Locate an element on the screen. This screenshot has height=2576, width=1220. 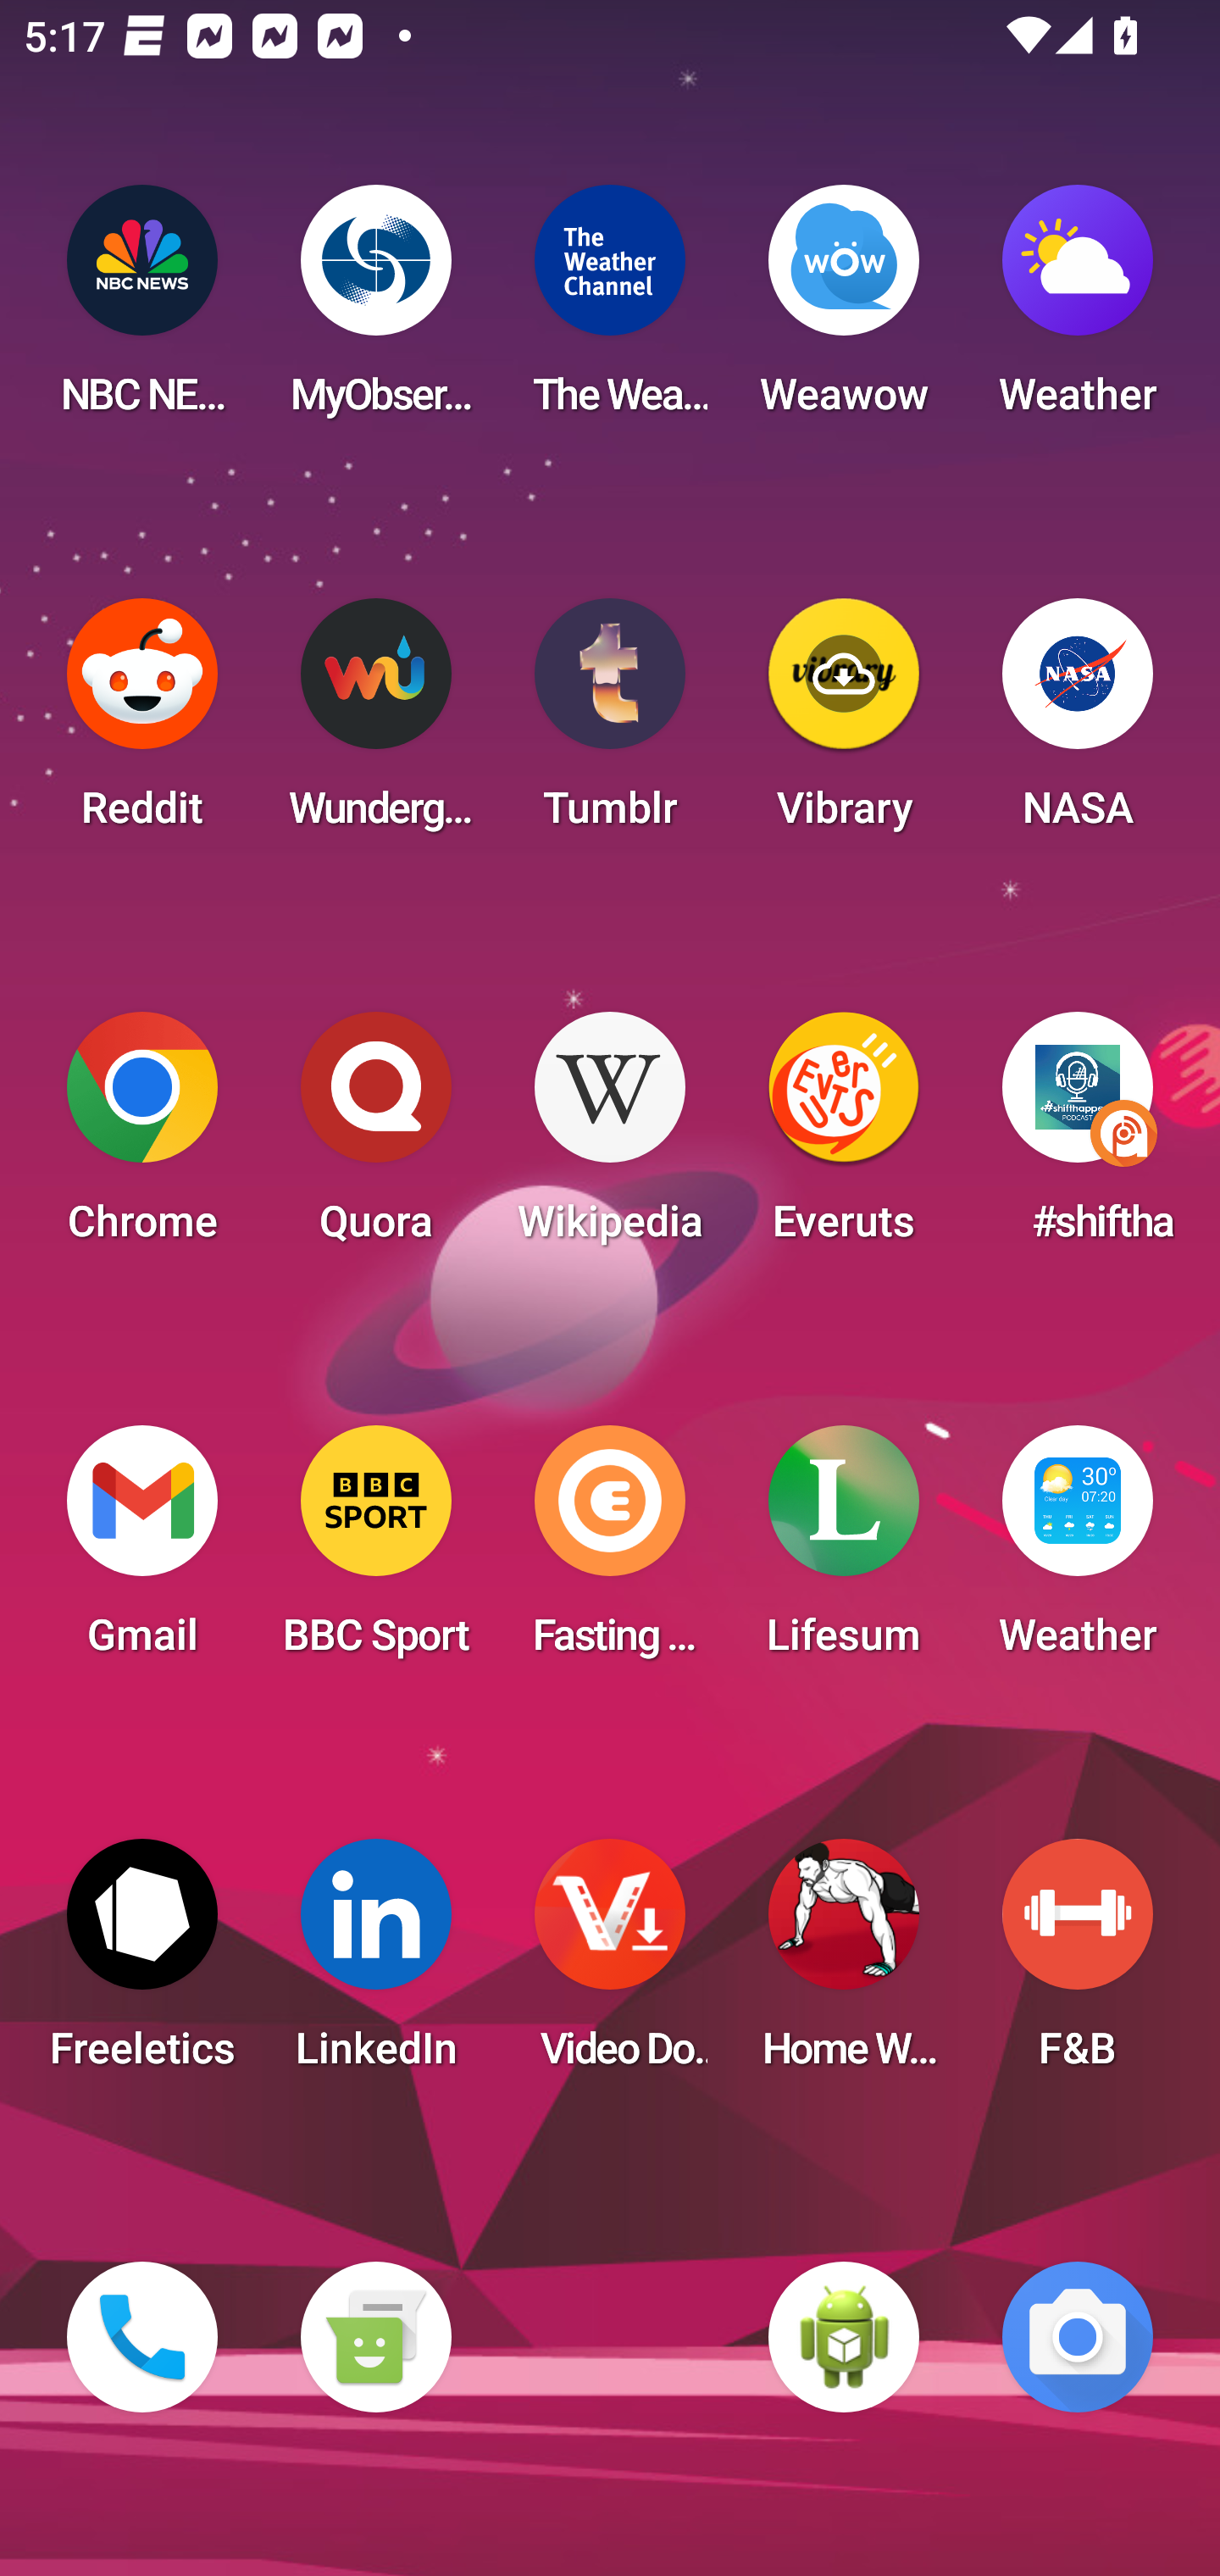
BBC Sport is located at coordinates (375, 1551).